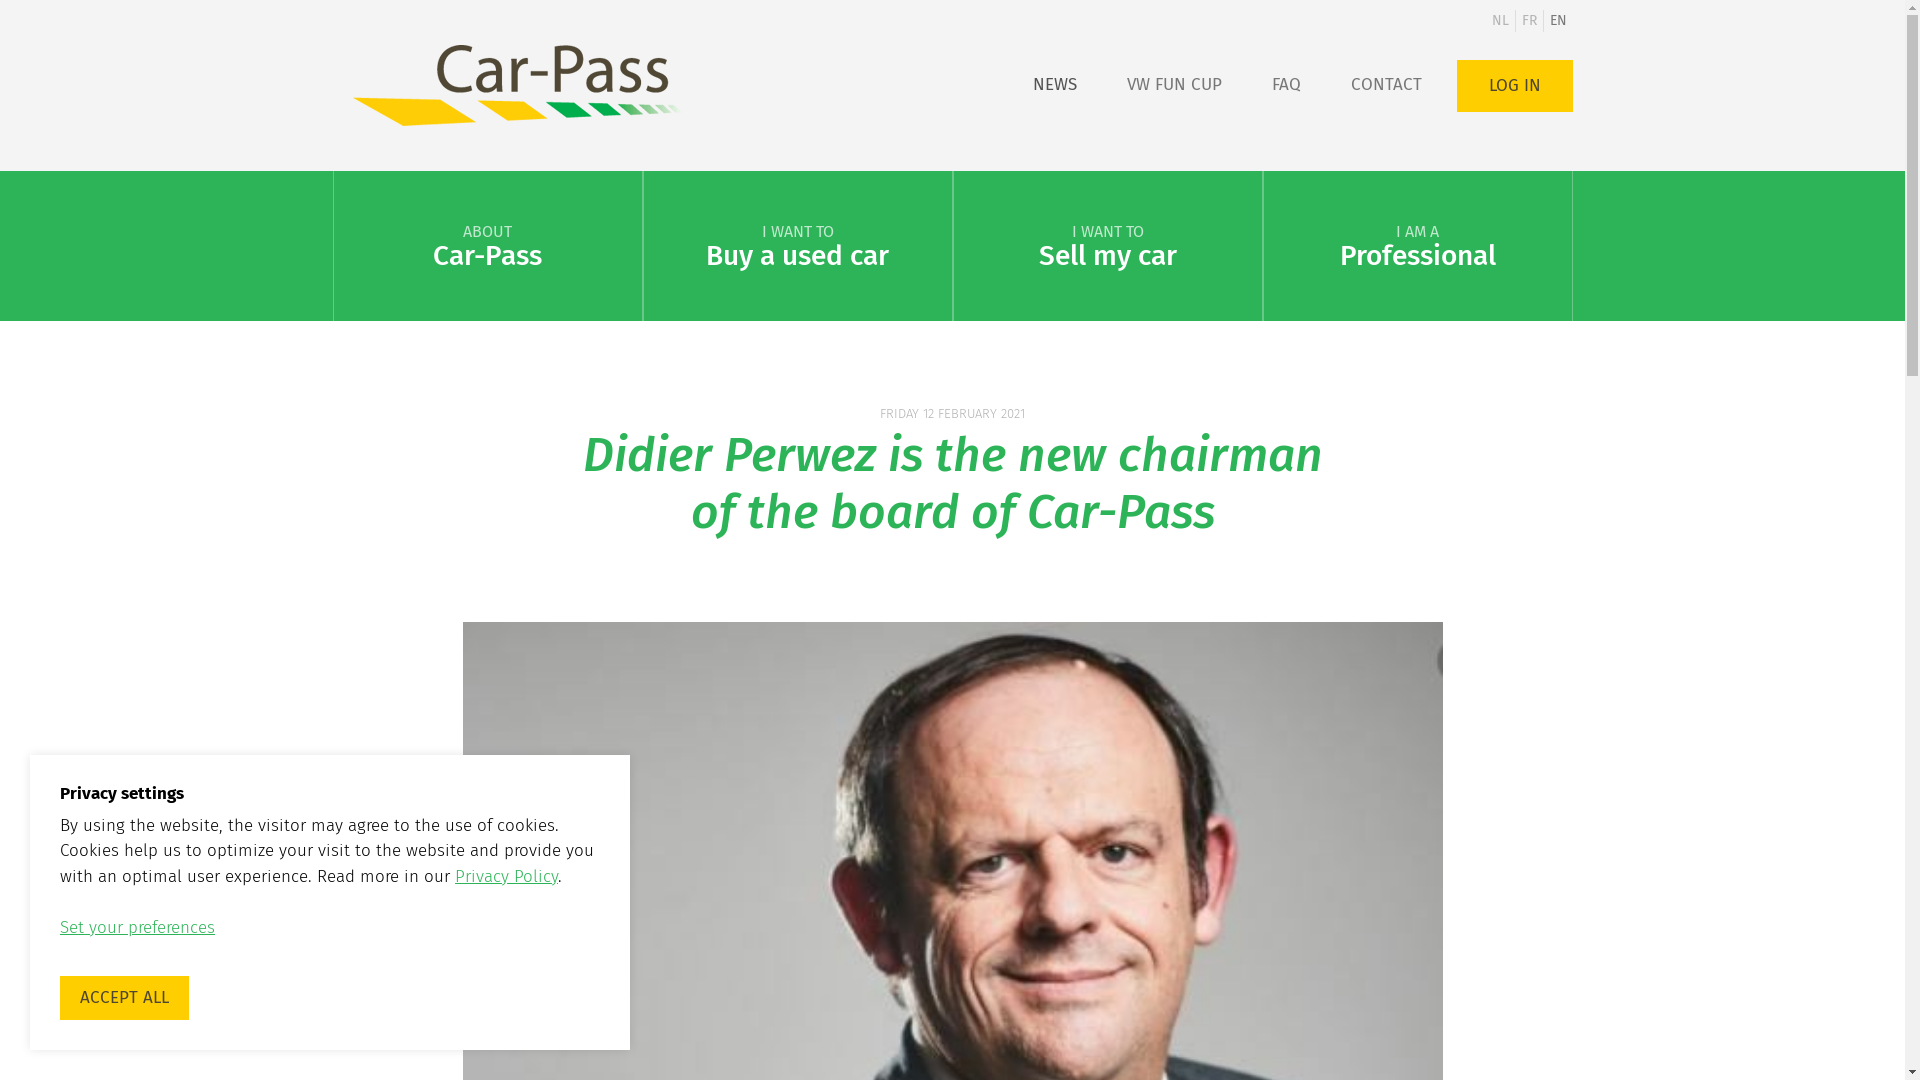 The image size is (1920, 1080). What do you see at coordinates (1530, 21) in the screenshot?
I see `FR` at bounding box center [1530, 21].